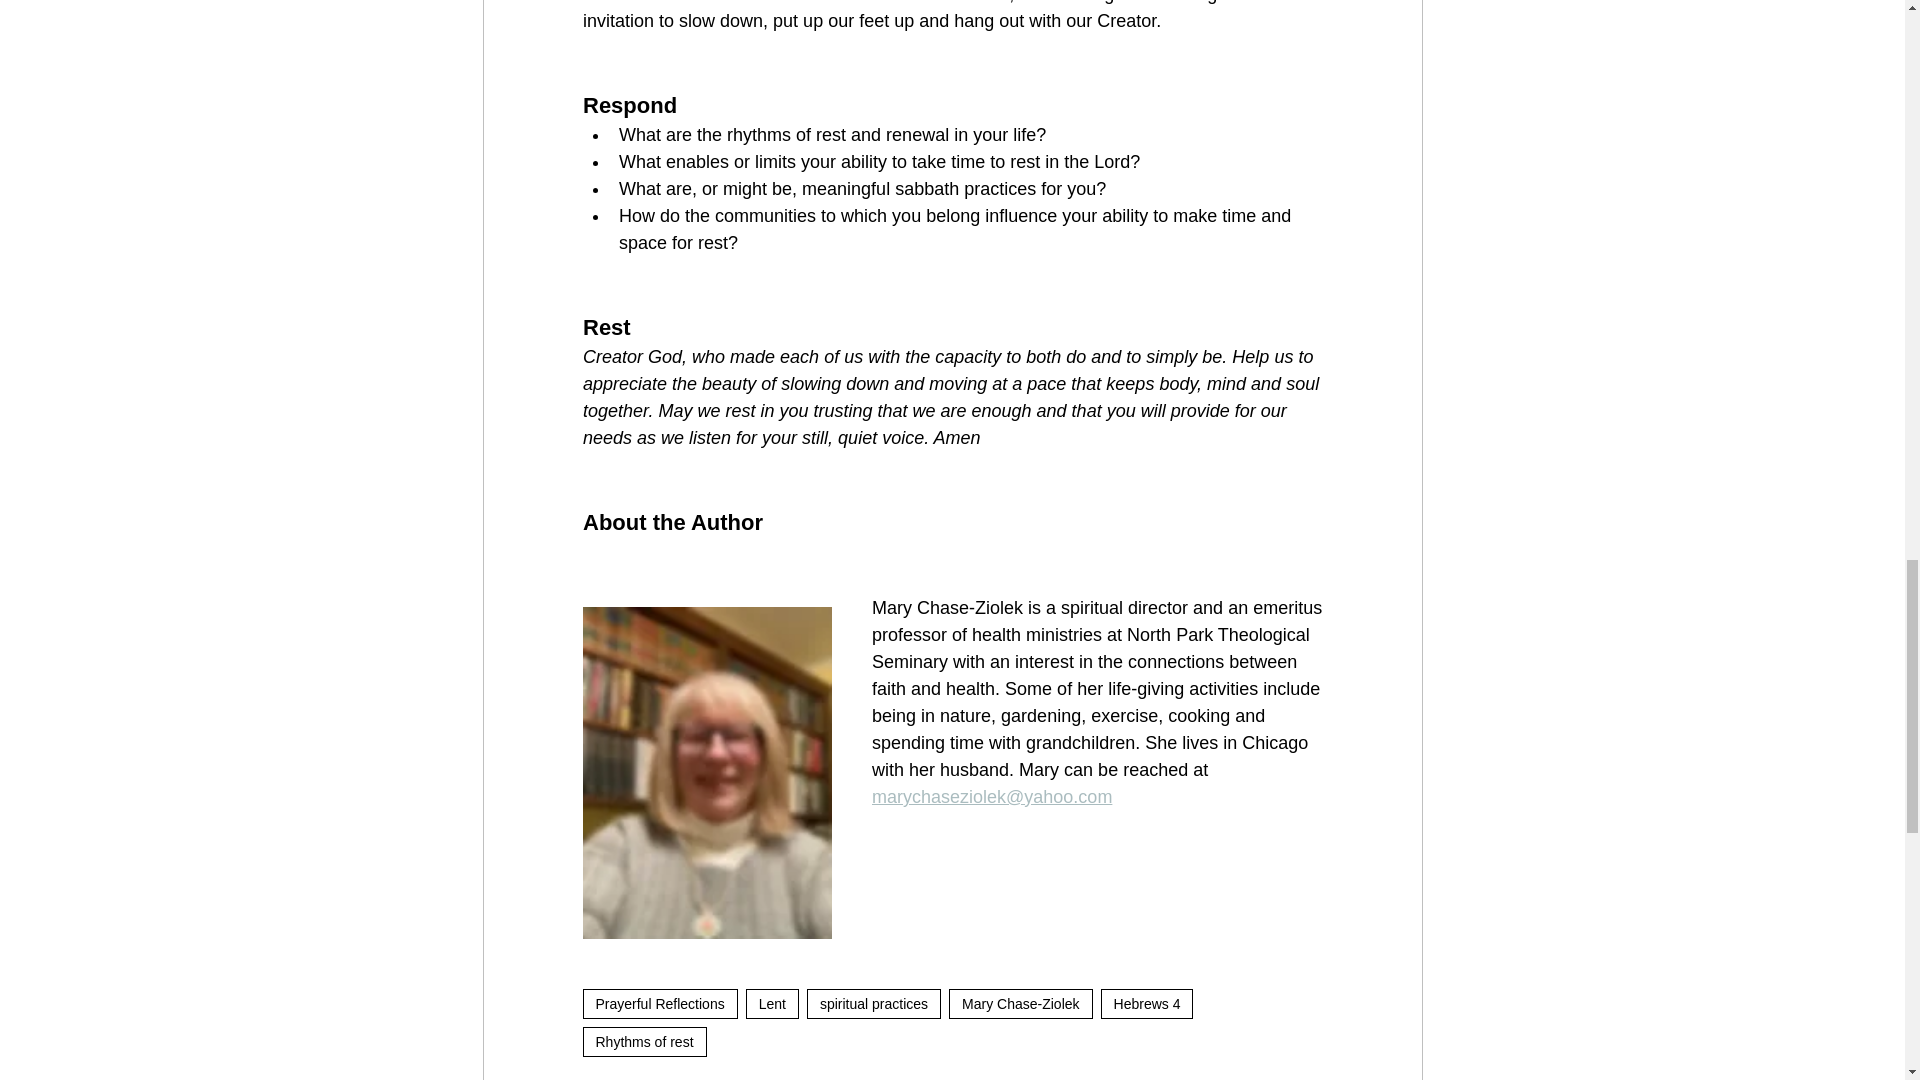 This screenshot has width=1920, height=1080. Describe the element at coordinates (1020, 1004) in the screenshot. I see `Mary Chase-Ziolek` at that location.